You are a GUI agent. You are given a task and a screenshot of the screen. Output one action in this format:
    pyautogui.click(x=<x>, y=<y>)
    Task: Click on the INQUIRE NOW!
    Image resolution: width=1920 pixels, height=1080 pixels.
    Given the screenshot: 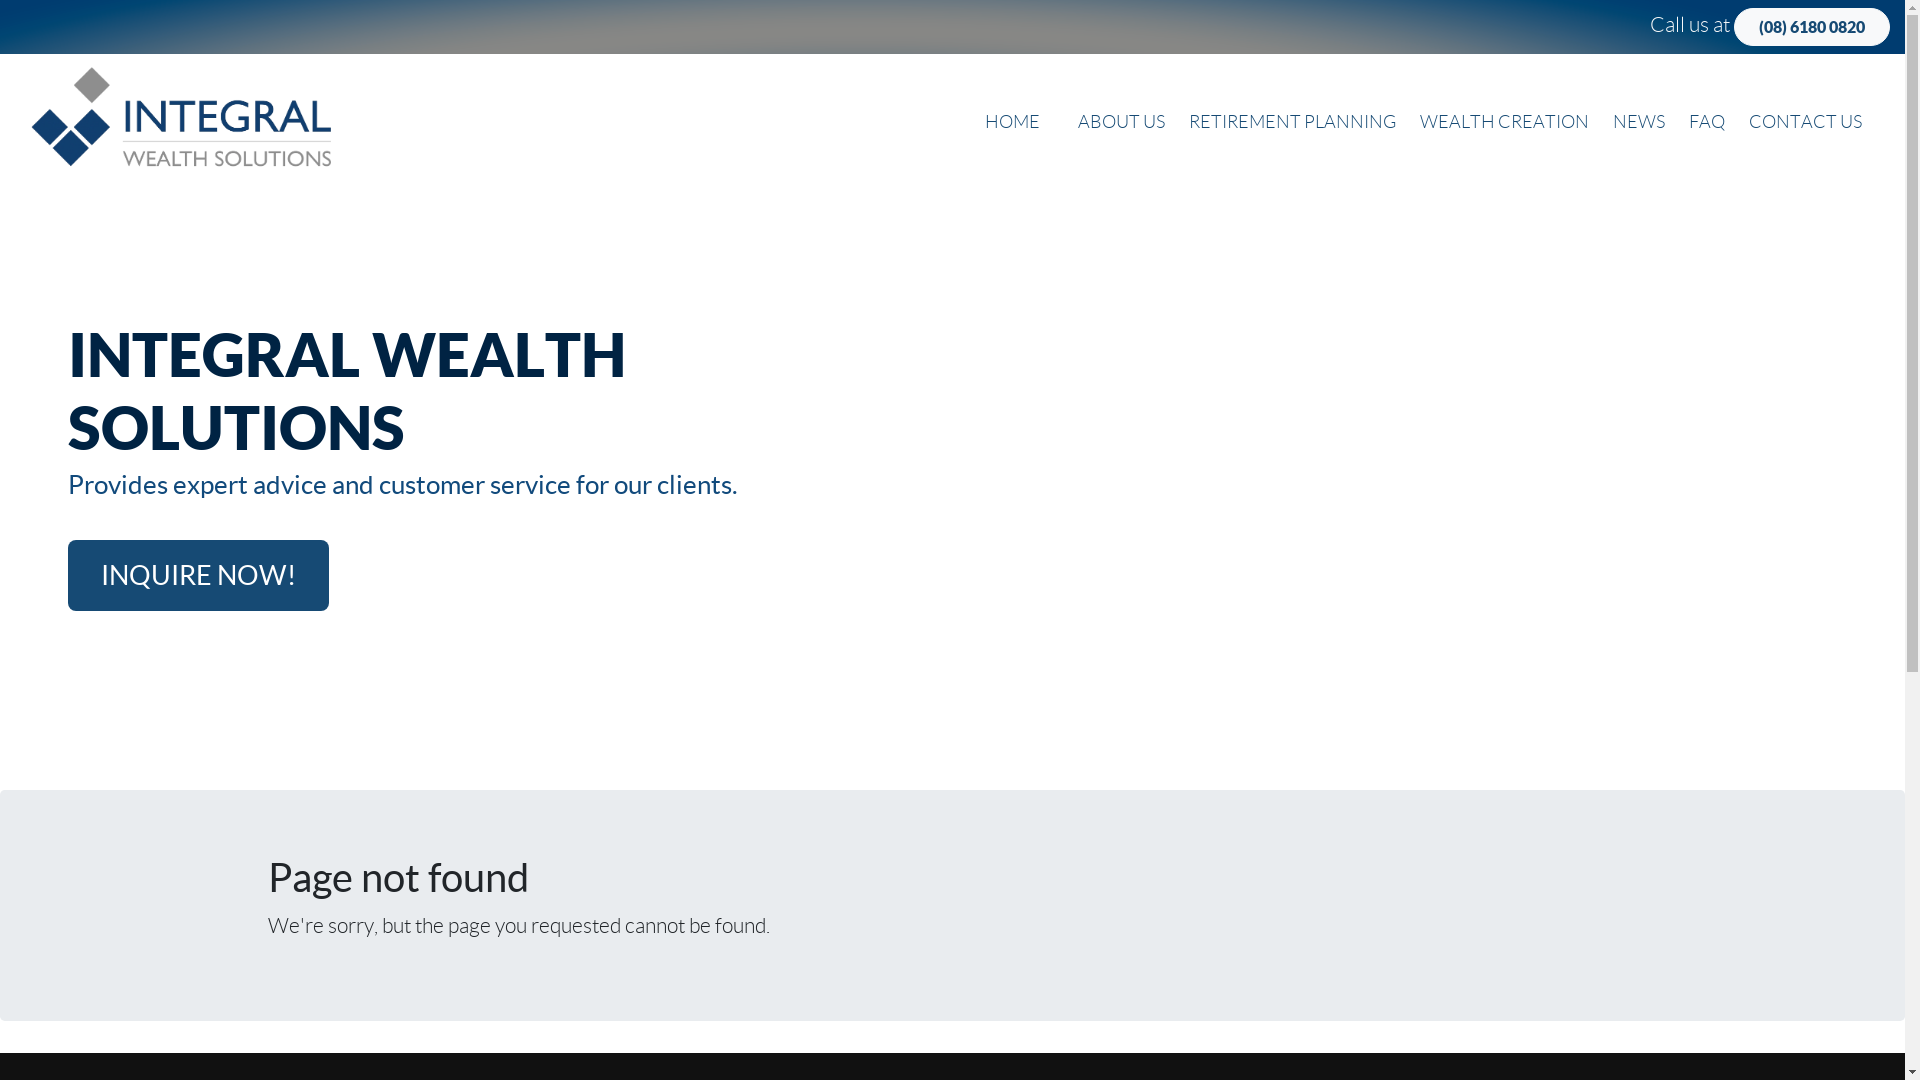 What is the action you would take?
    pyautogui.click(x=198, y=576)
    